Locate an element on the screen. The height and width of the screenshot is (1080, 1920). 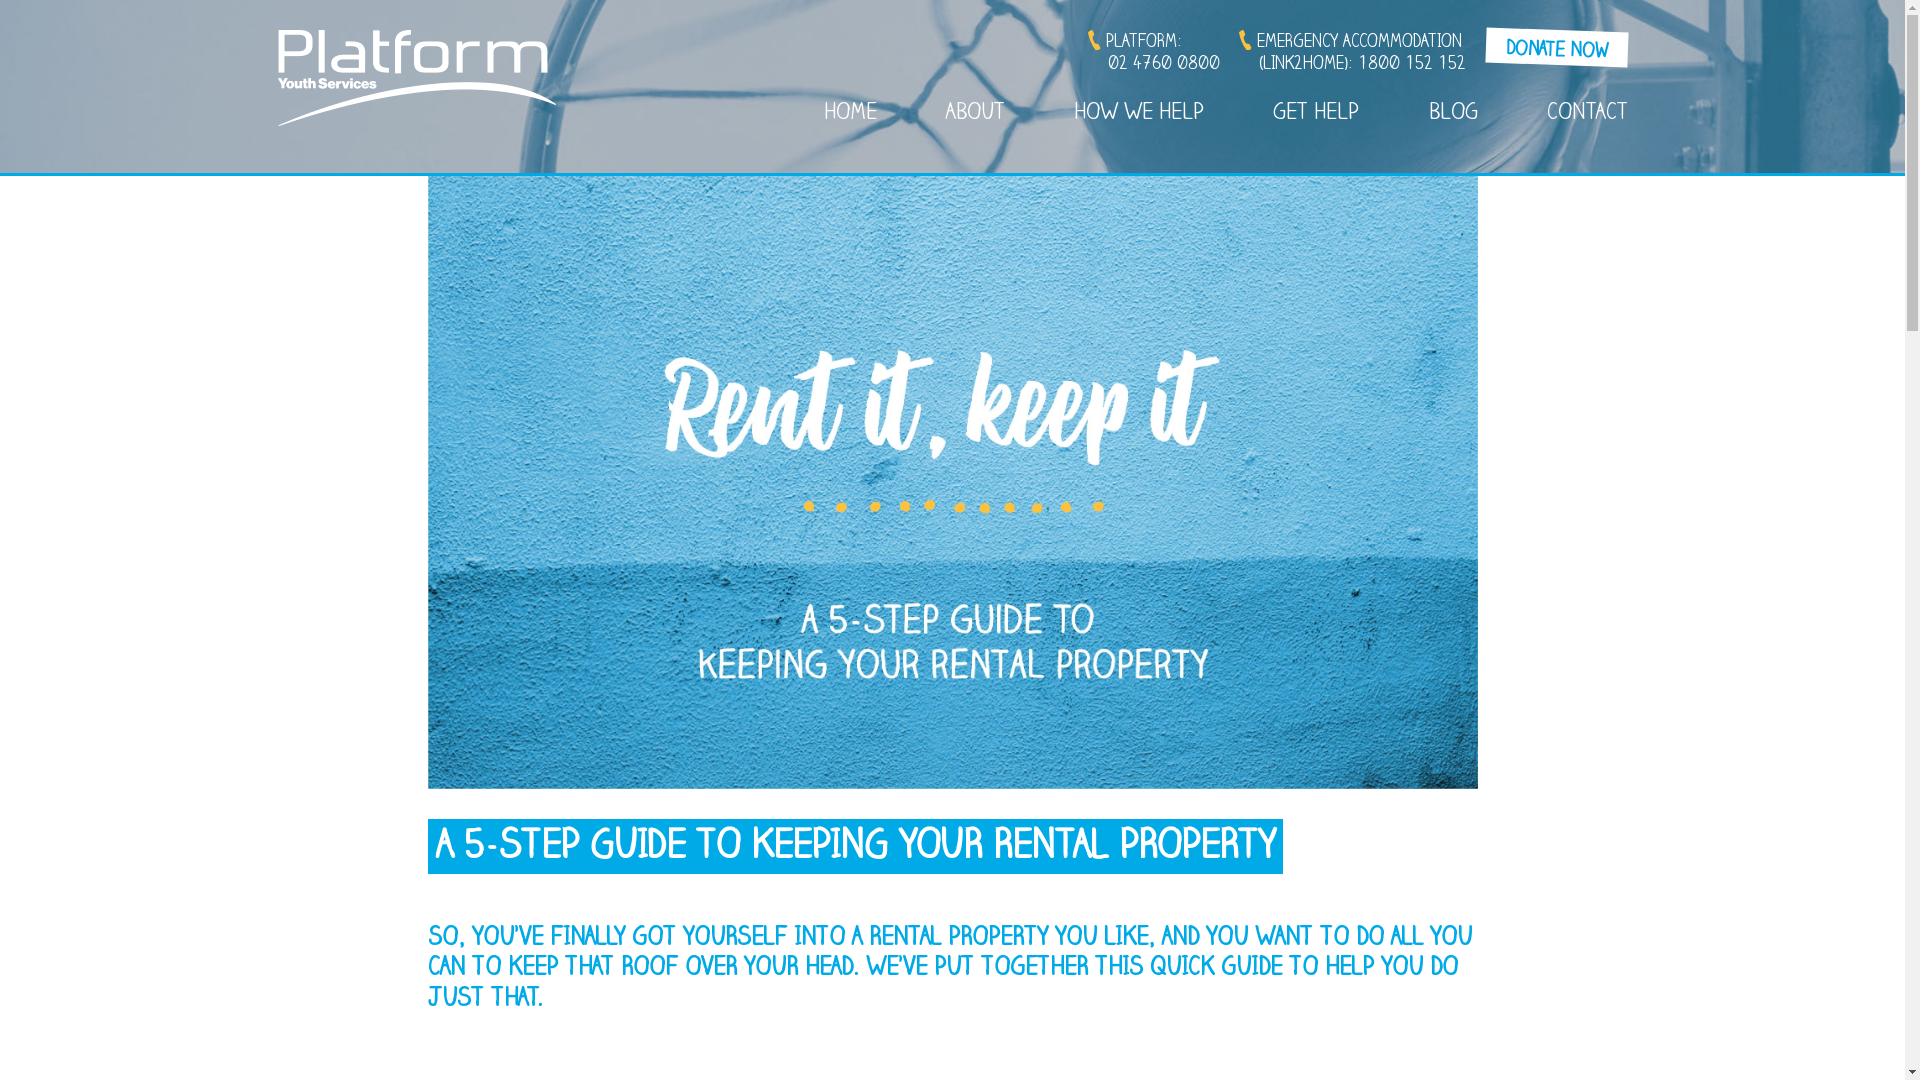
BLOG is located at coordinates (1452, 115).